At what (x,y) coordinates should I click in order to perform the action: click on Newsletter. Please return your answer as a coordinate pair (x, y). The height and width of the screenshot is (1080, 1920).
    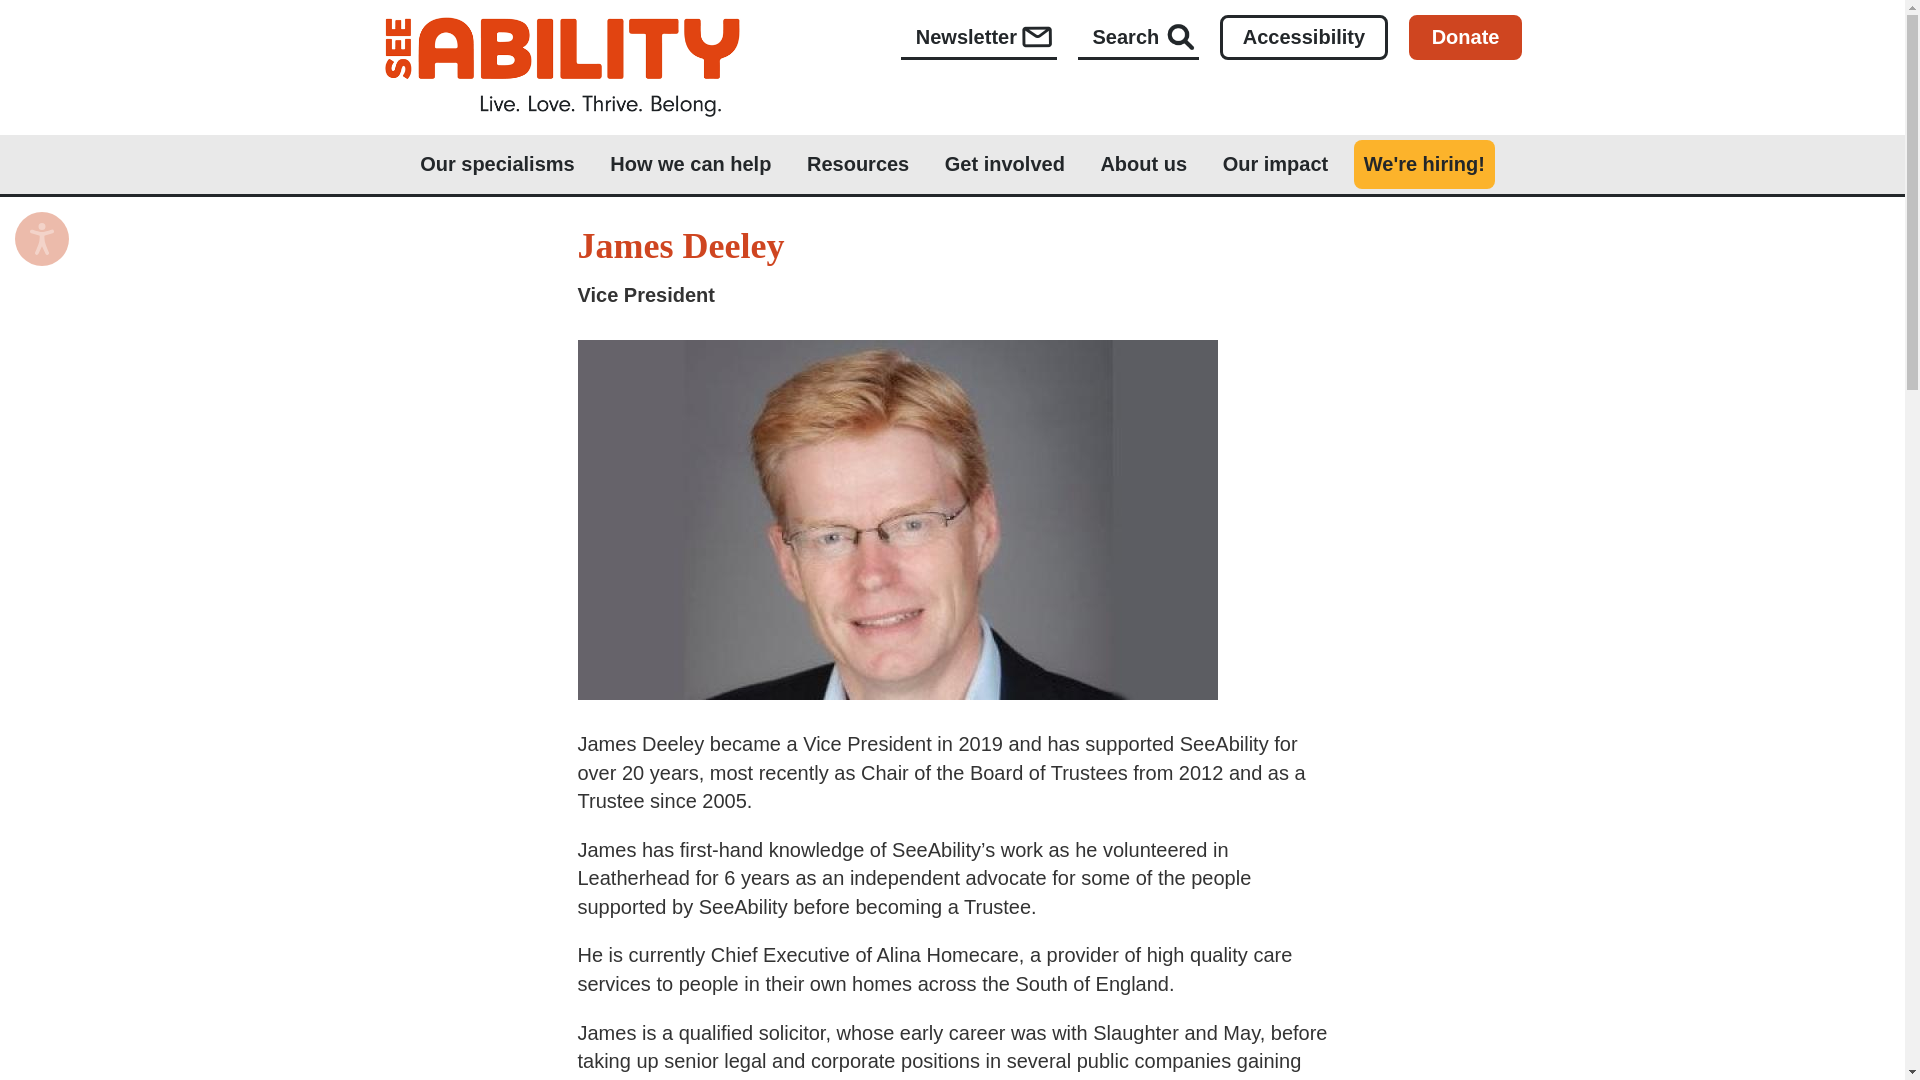
    Looking at the image, I should click on (978, 39).